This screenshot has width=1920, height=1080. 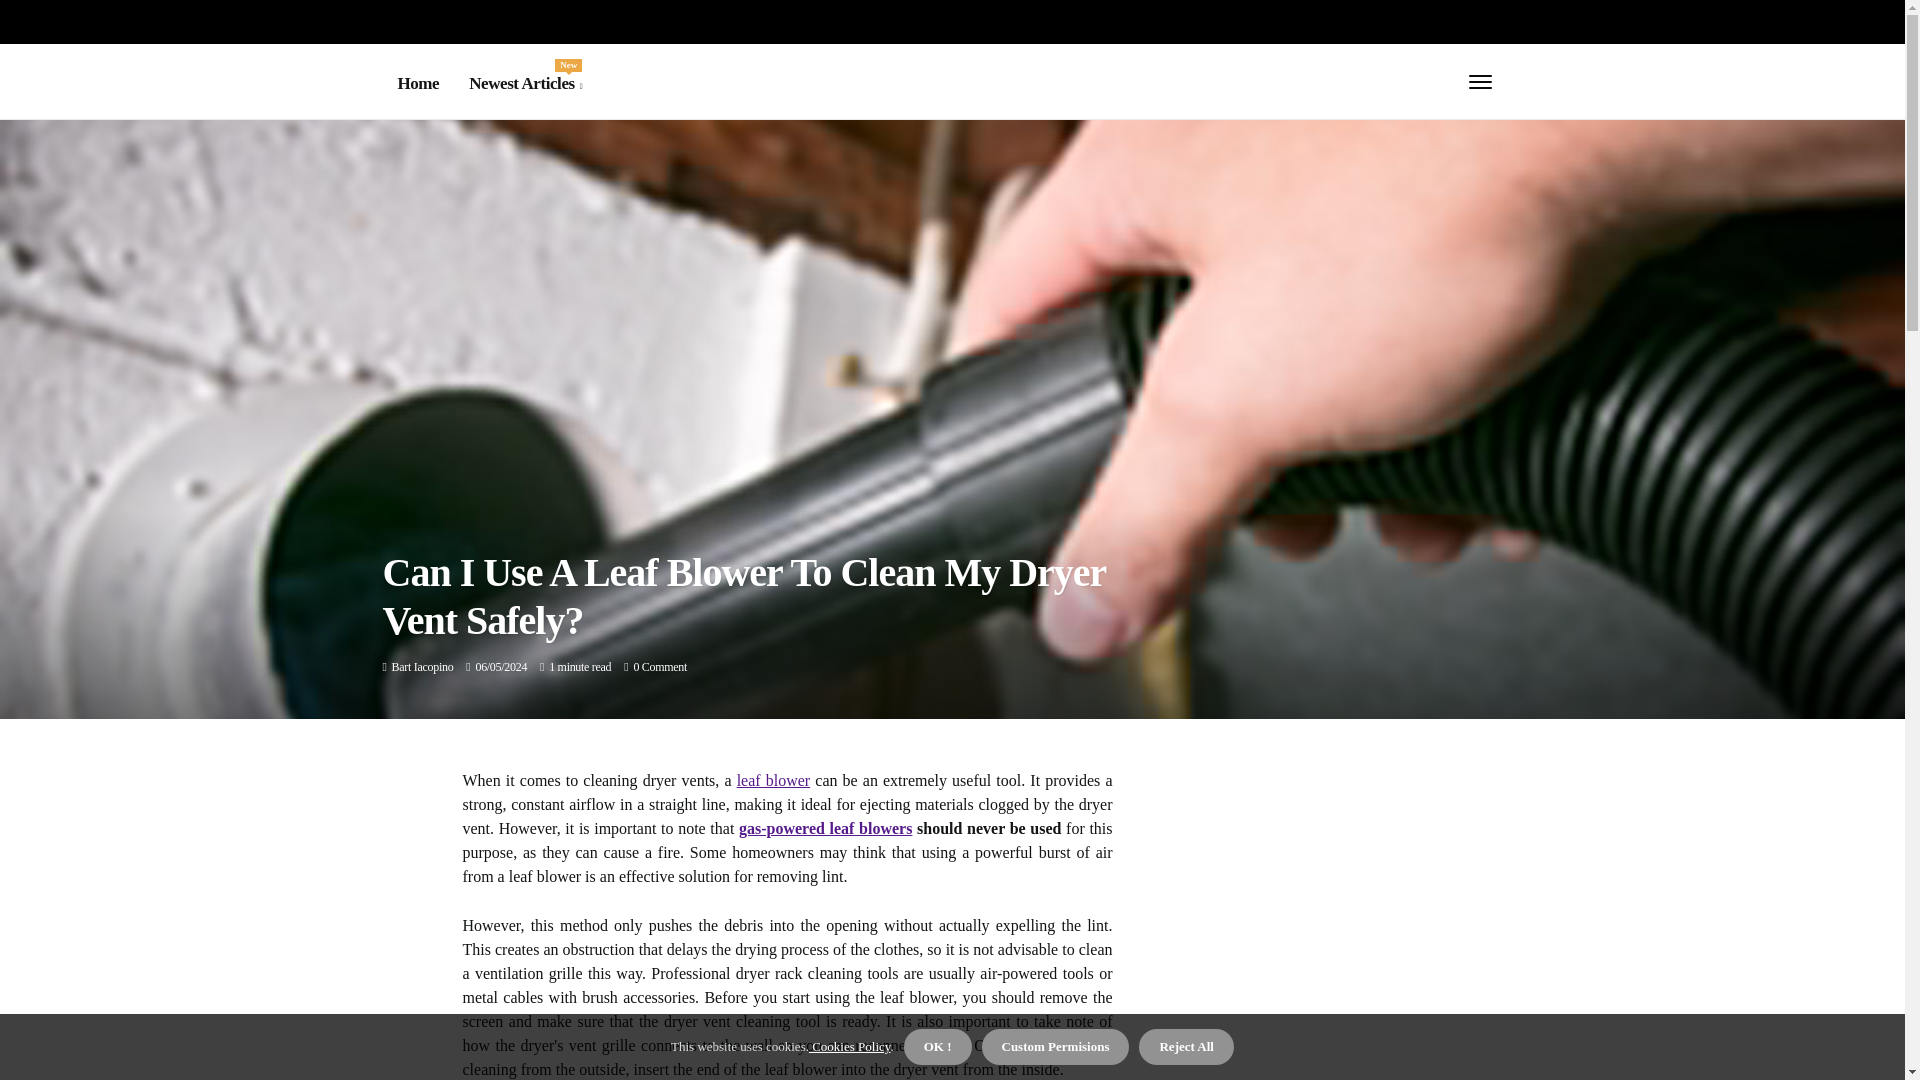 I want to click on leaf blower, so click(x=774, y=780).